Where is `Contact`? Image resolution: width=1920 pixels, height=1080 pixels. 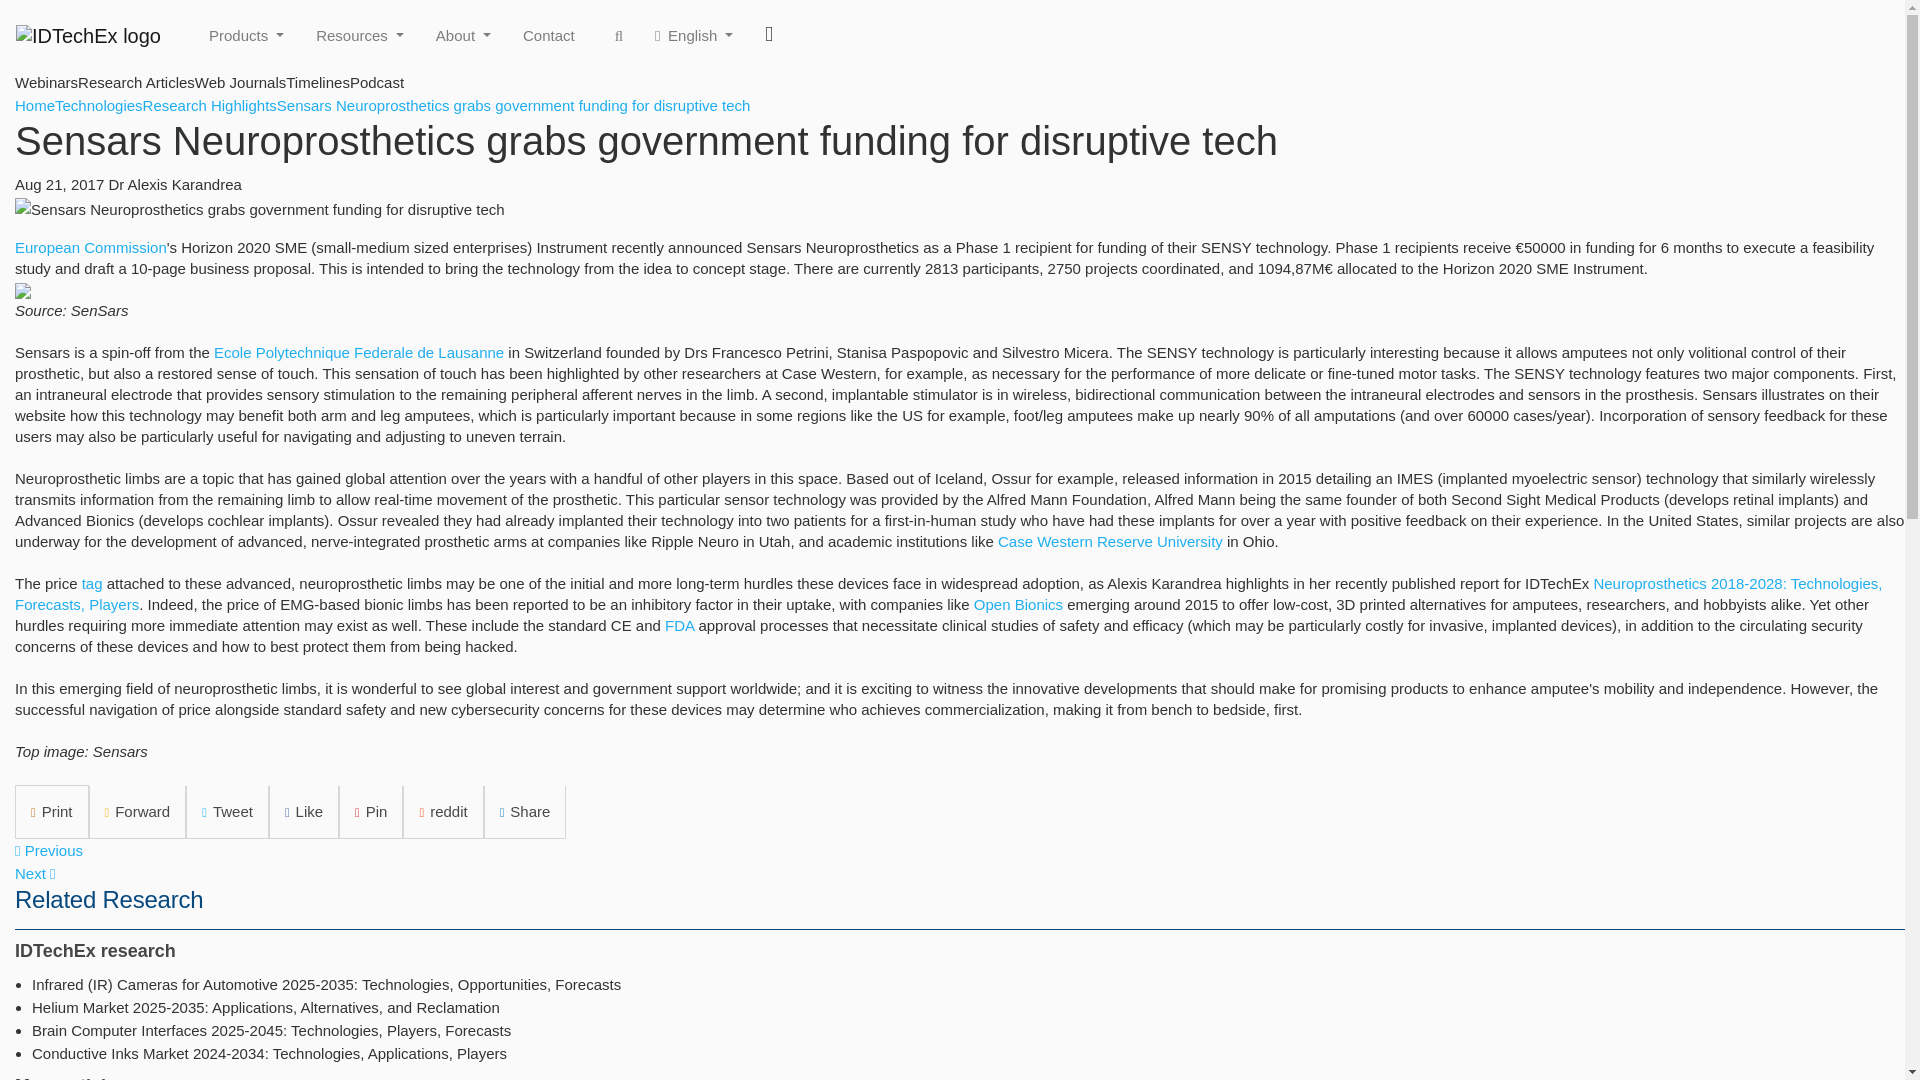
Contact is located at coordinates (548, 36).